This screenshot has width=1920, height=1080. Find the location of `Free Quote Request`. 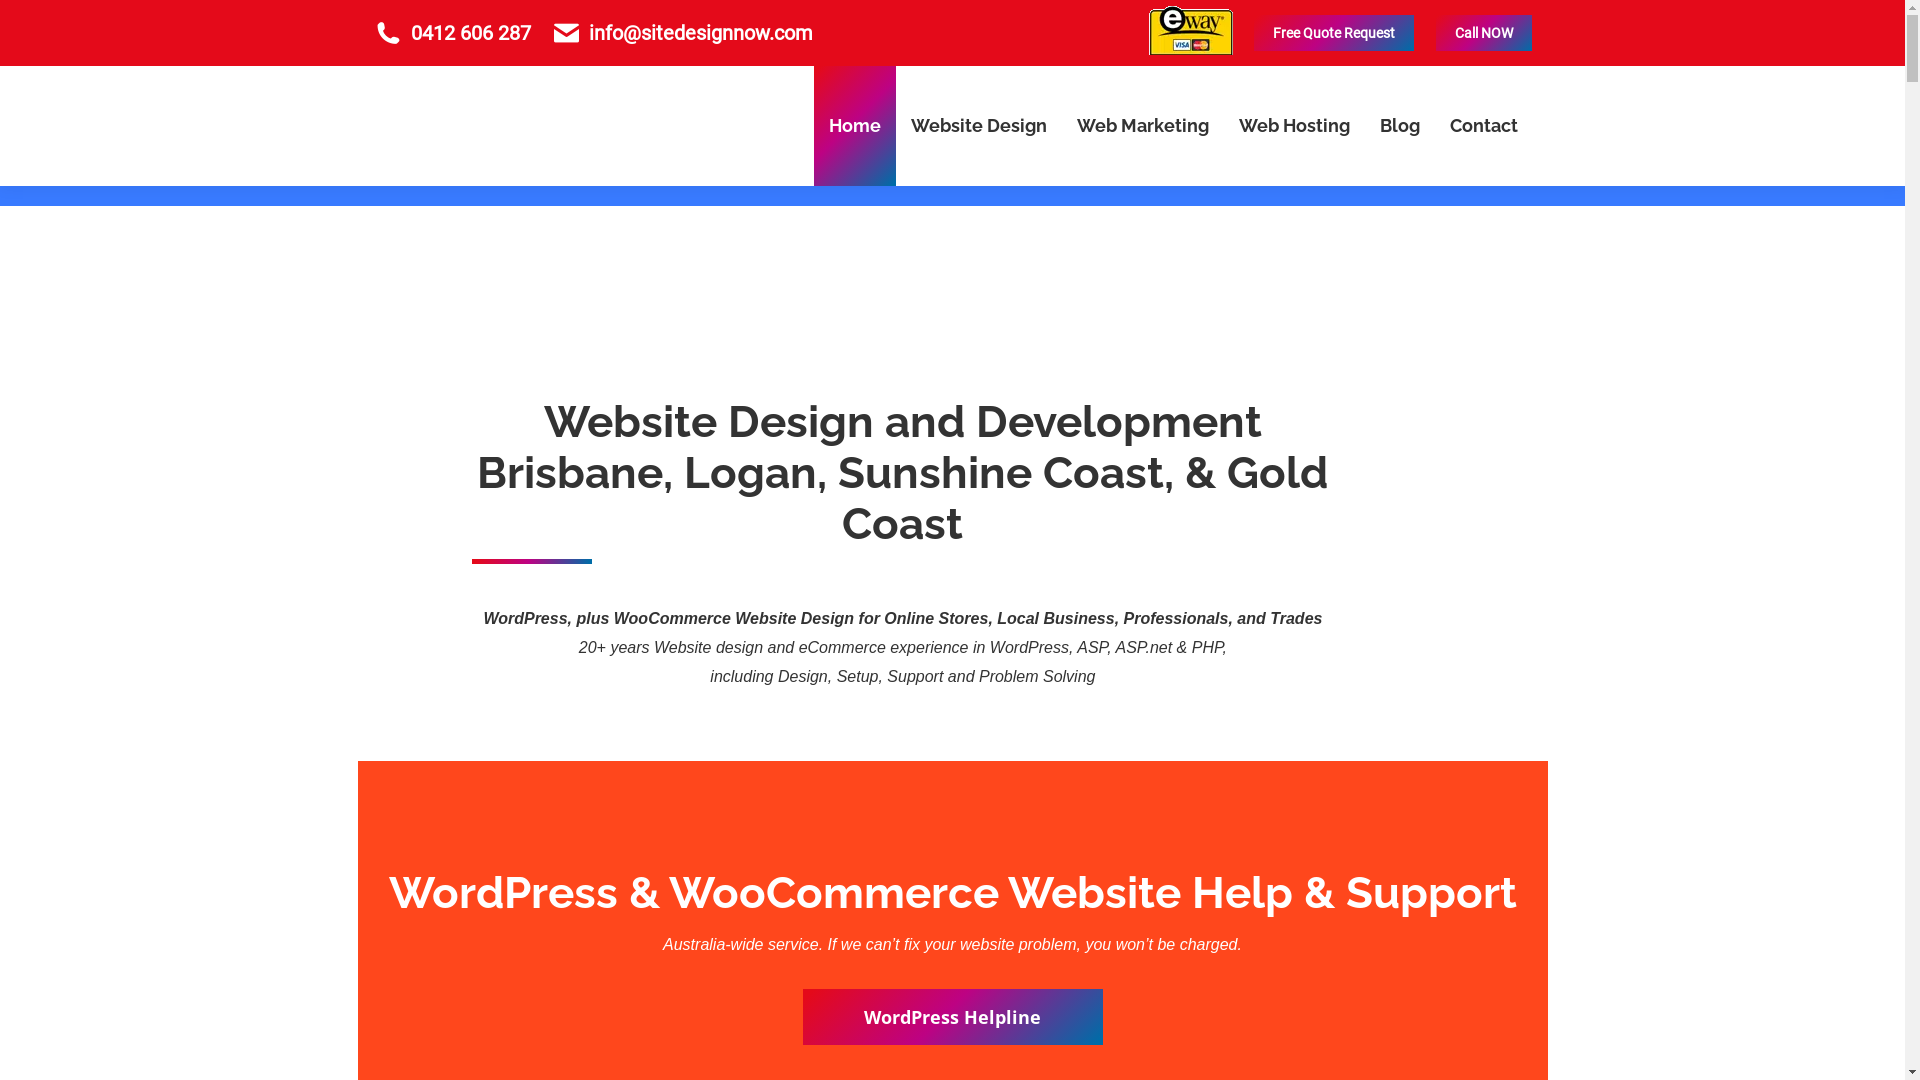

Free Quote Request is located at coordinates (1333, 33).